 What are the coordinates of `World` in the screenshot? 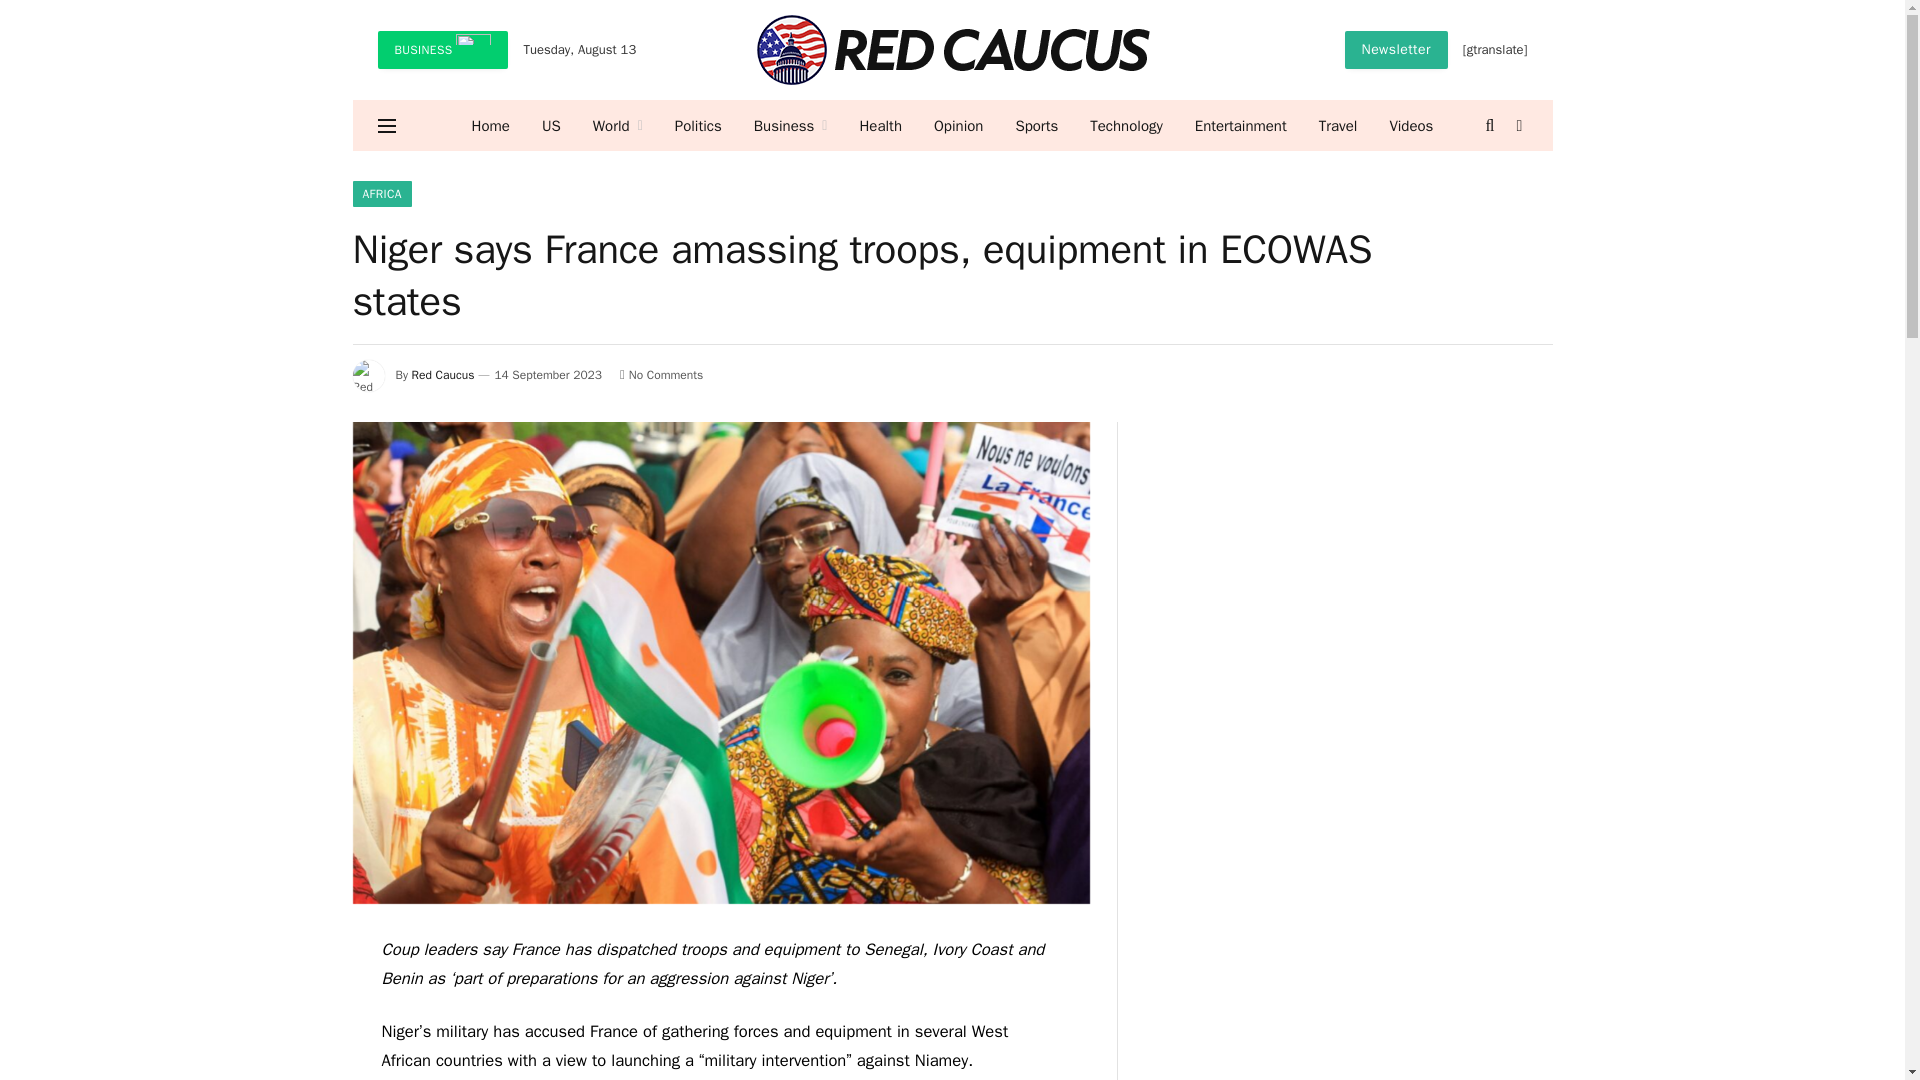 It's located at (618, 126).